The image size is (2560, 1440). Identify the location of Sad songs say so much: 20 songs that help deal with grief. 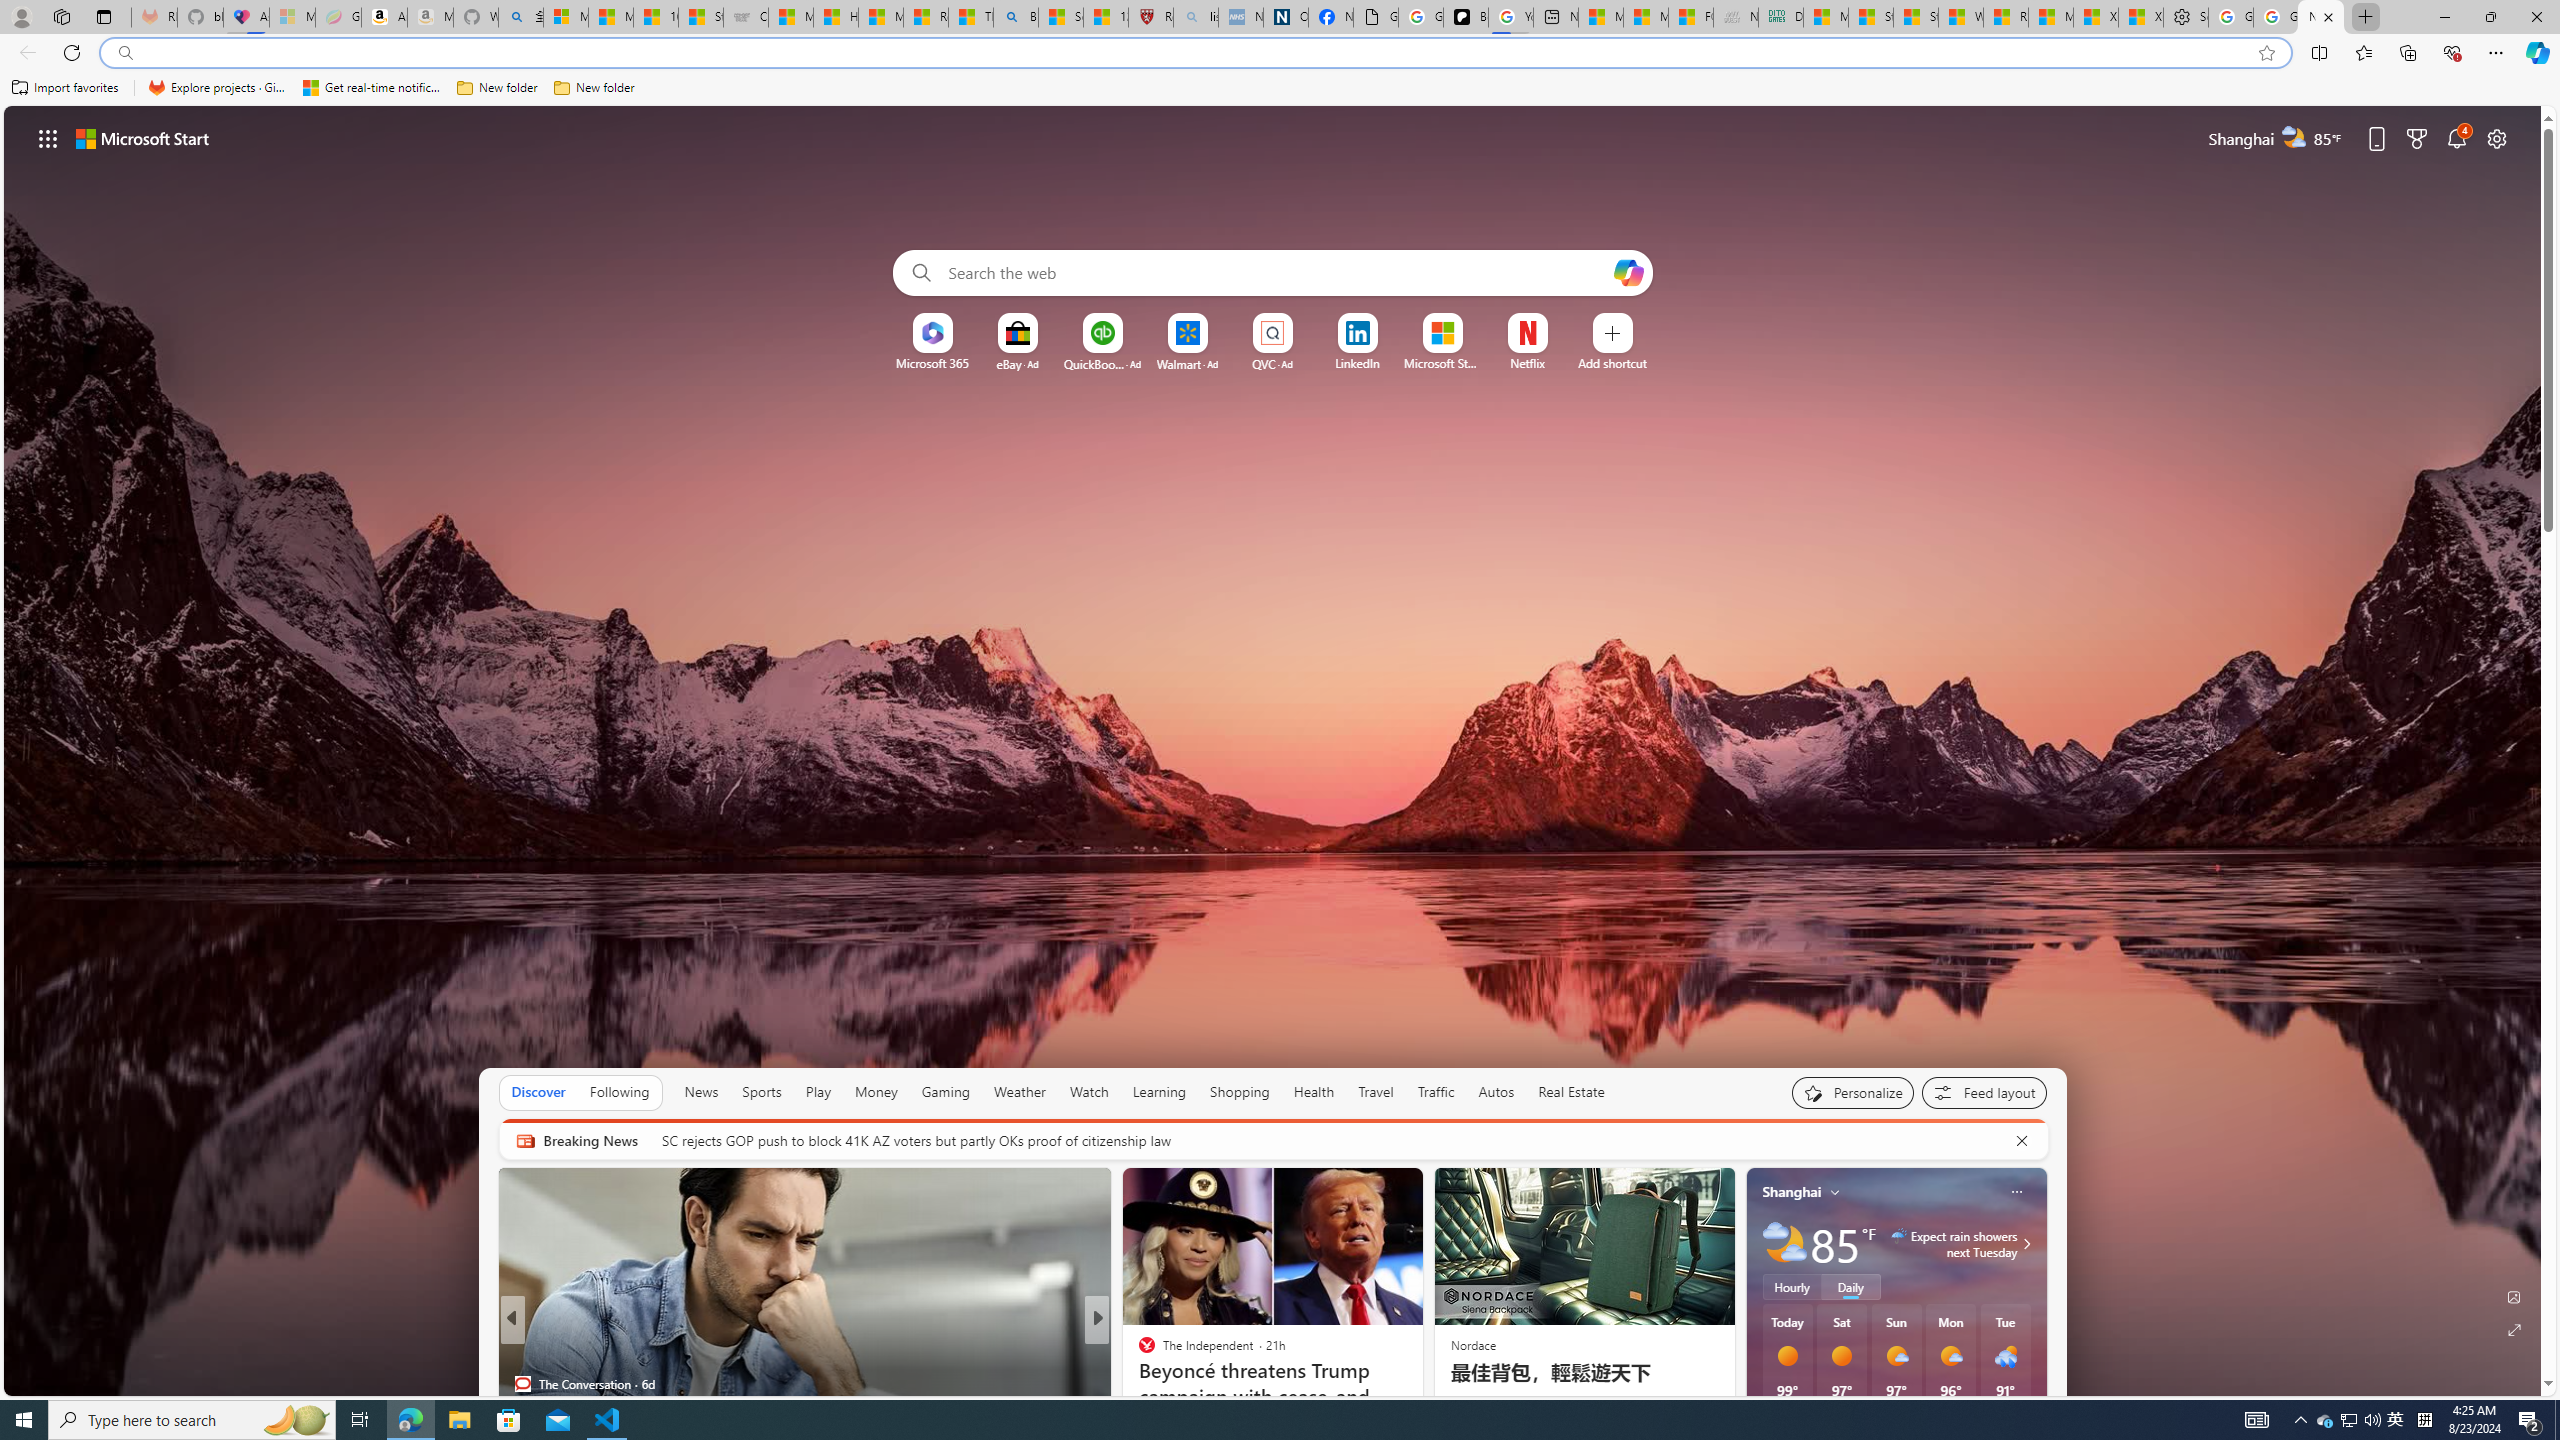
(1419, 1400).